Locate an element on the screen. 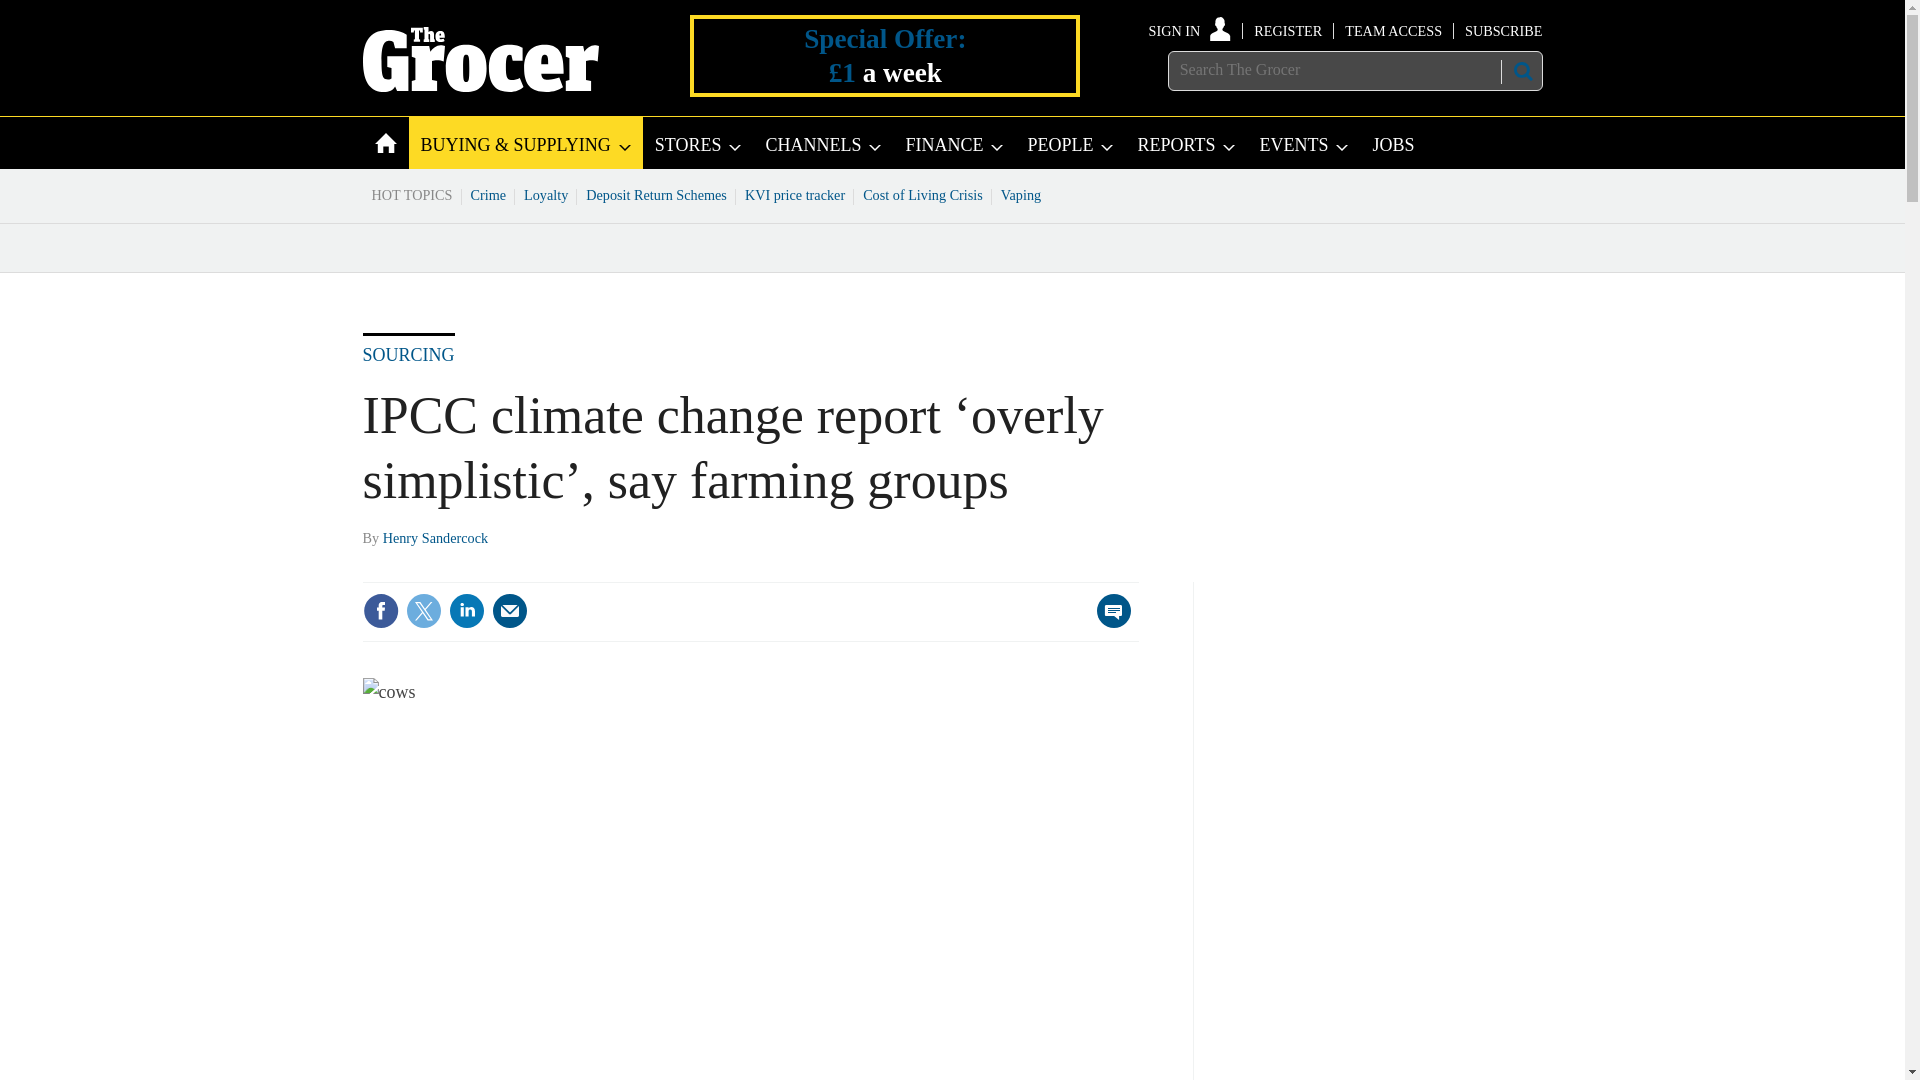  Crime is located at coordinates (489, 194).